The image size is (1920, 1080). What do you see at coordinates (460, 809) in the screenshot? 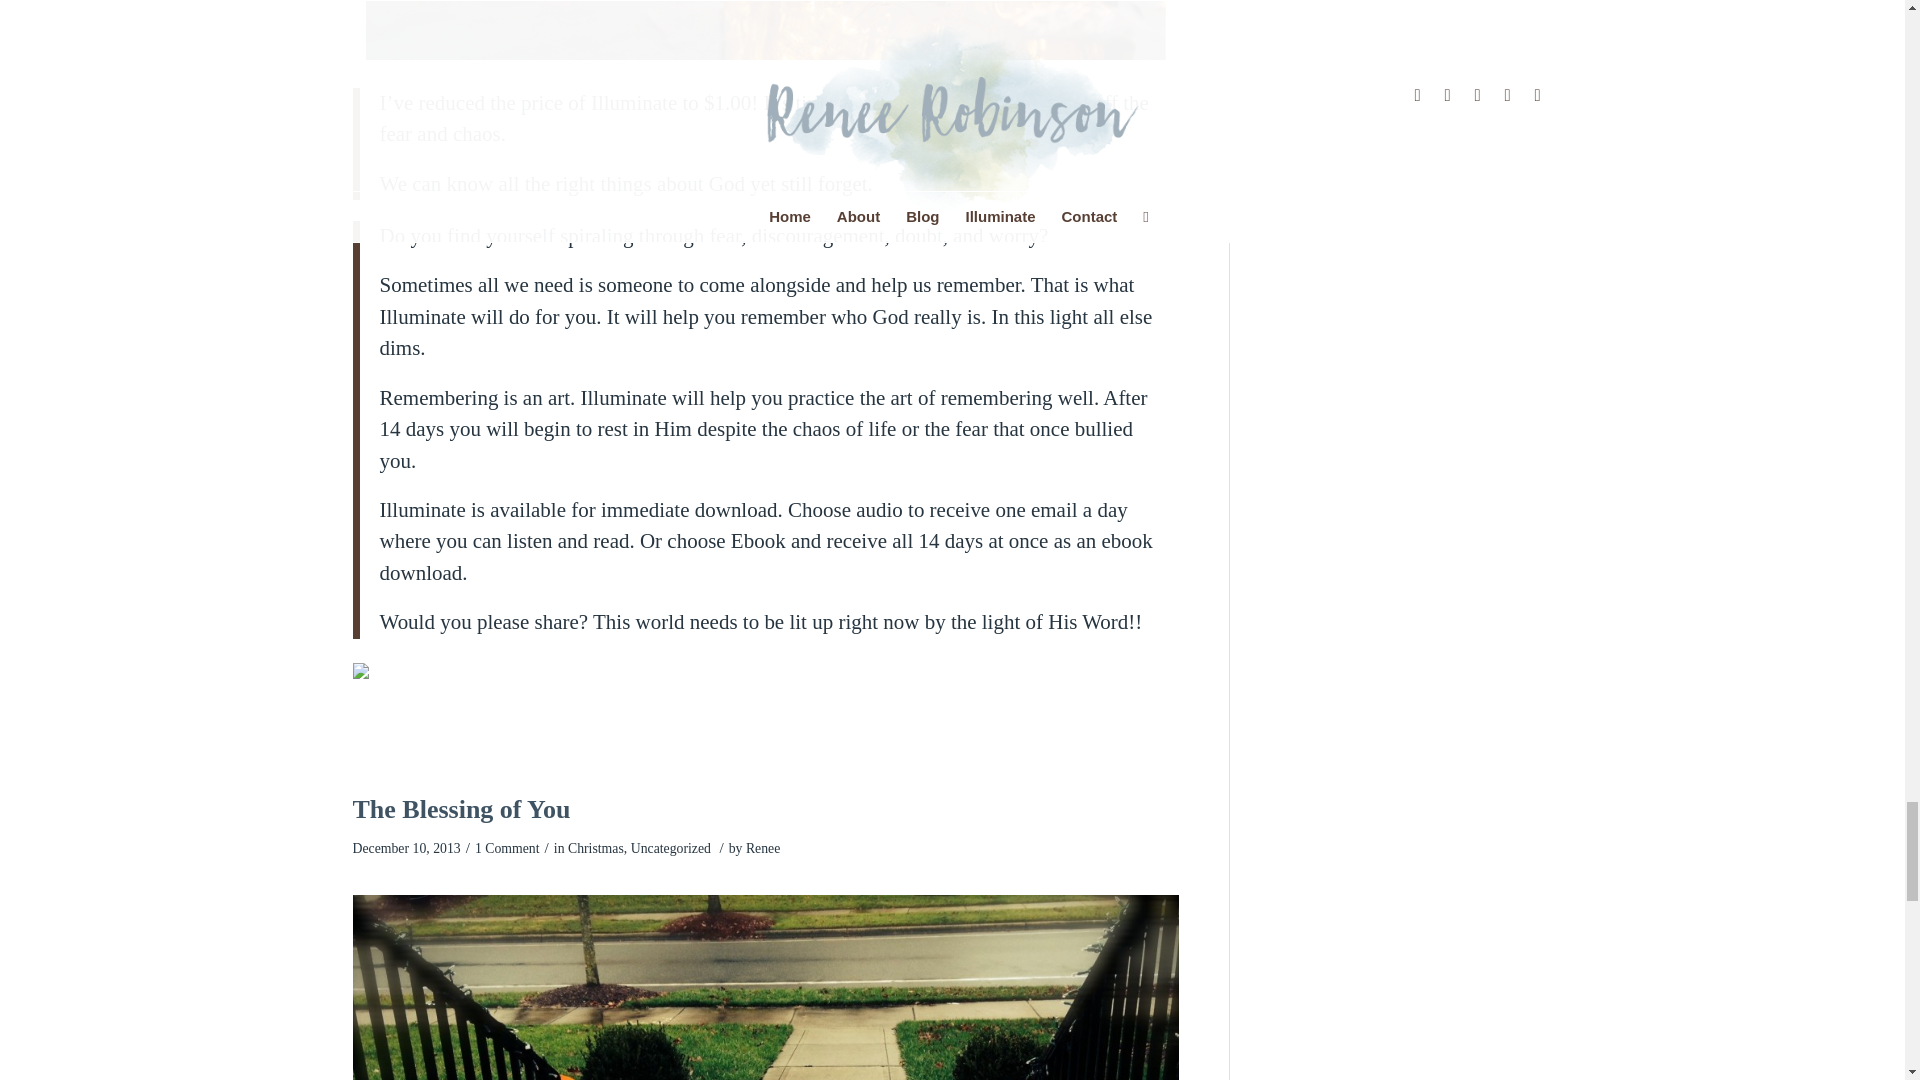
I see `Permanent Link: The Blessing of You` at bounding box center [460, 809].